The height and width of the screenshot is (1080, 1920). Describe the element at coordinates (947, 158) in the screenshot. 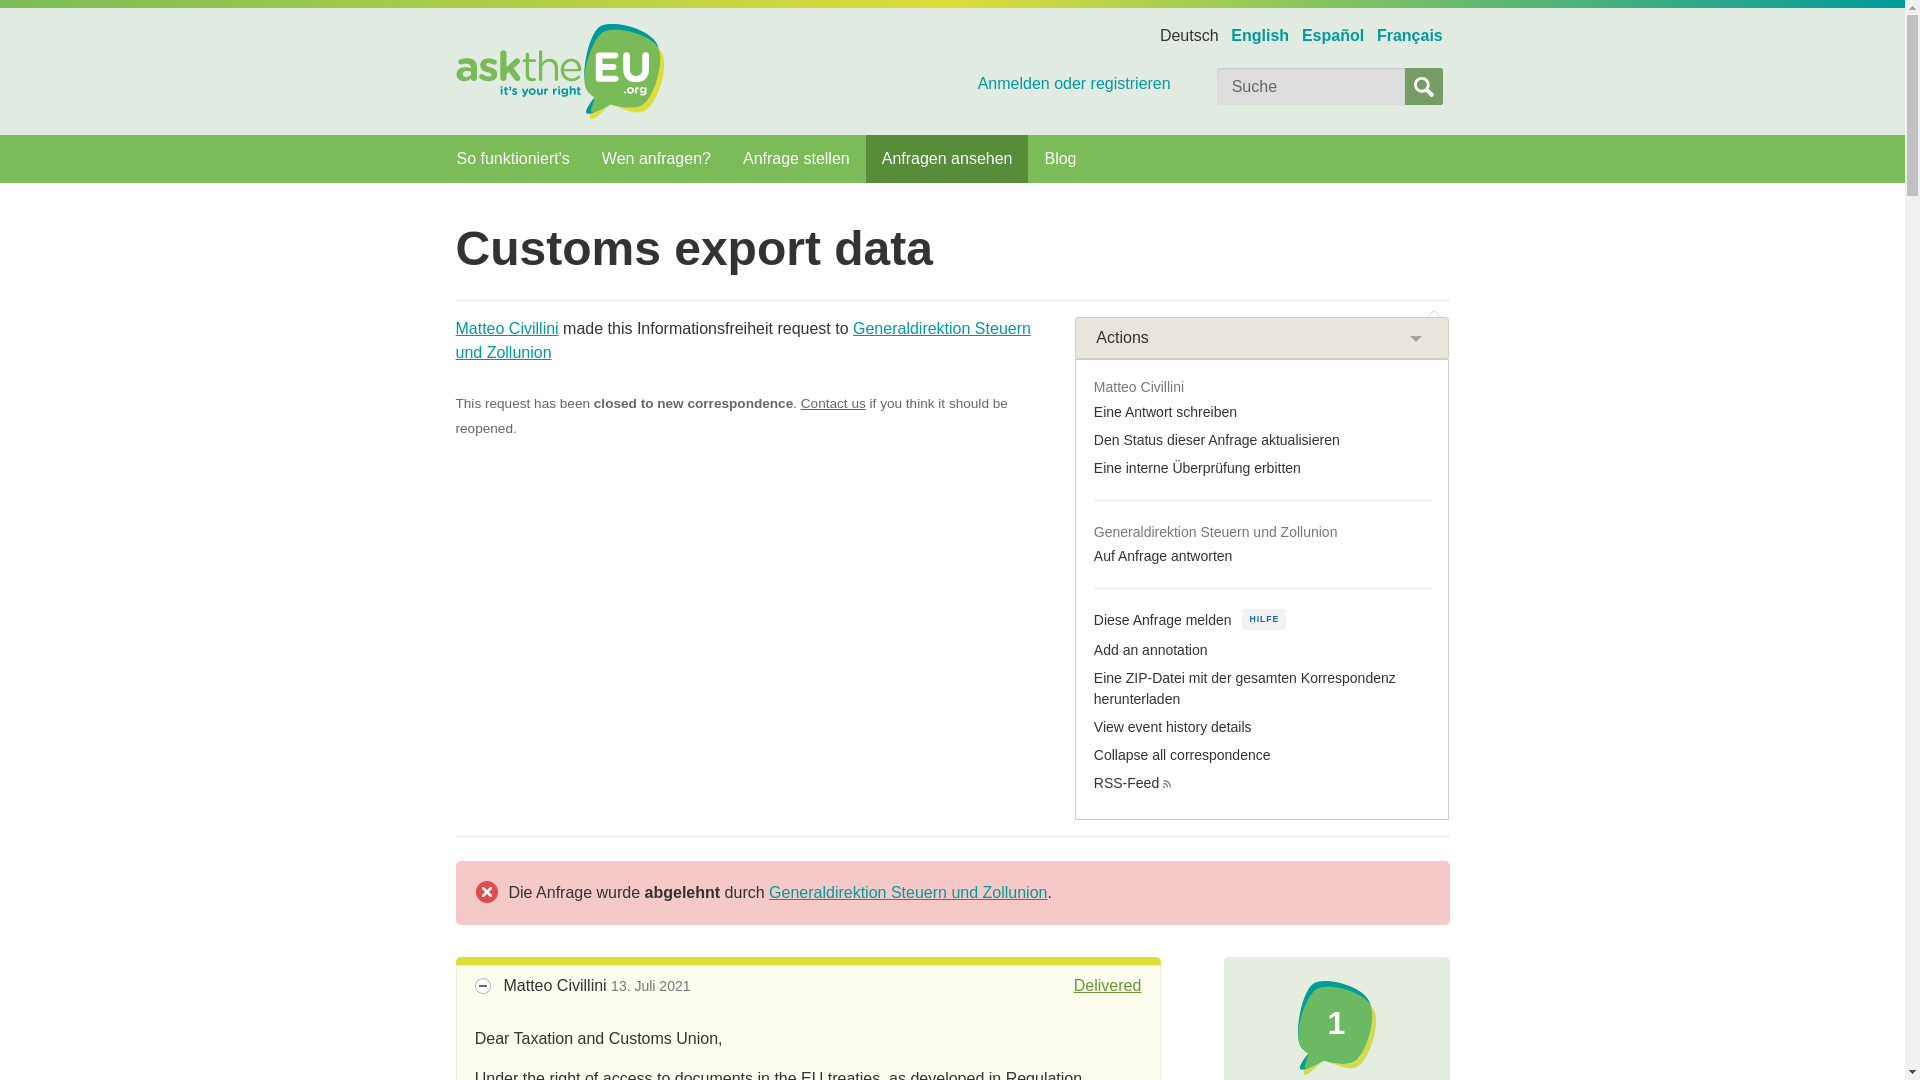

I see `Anfragen ansehen` at that location.